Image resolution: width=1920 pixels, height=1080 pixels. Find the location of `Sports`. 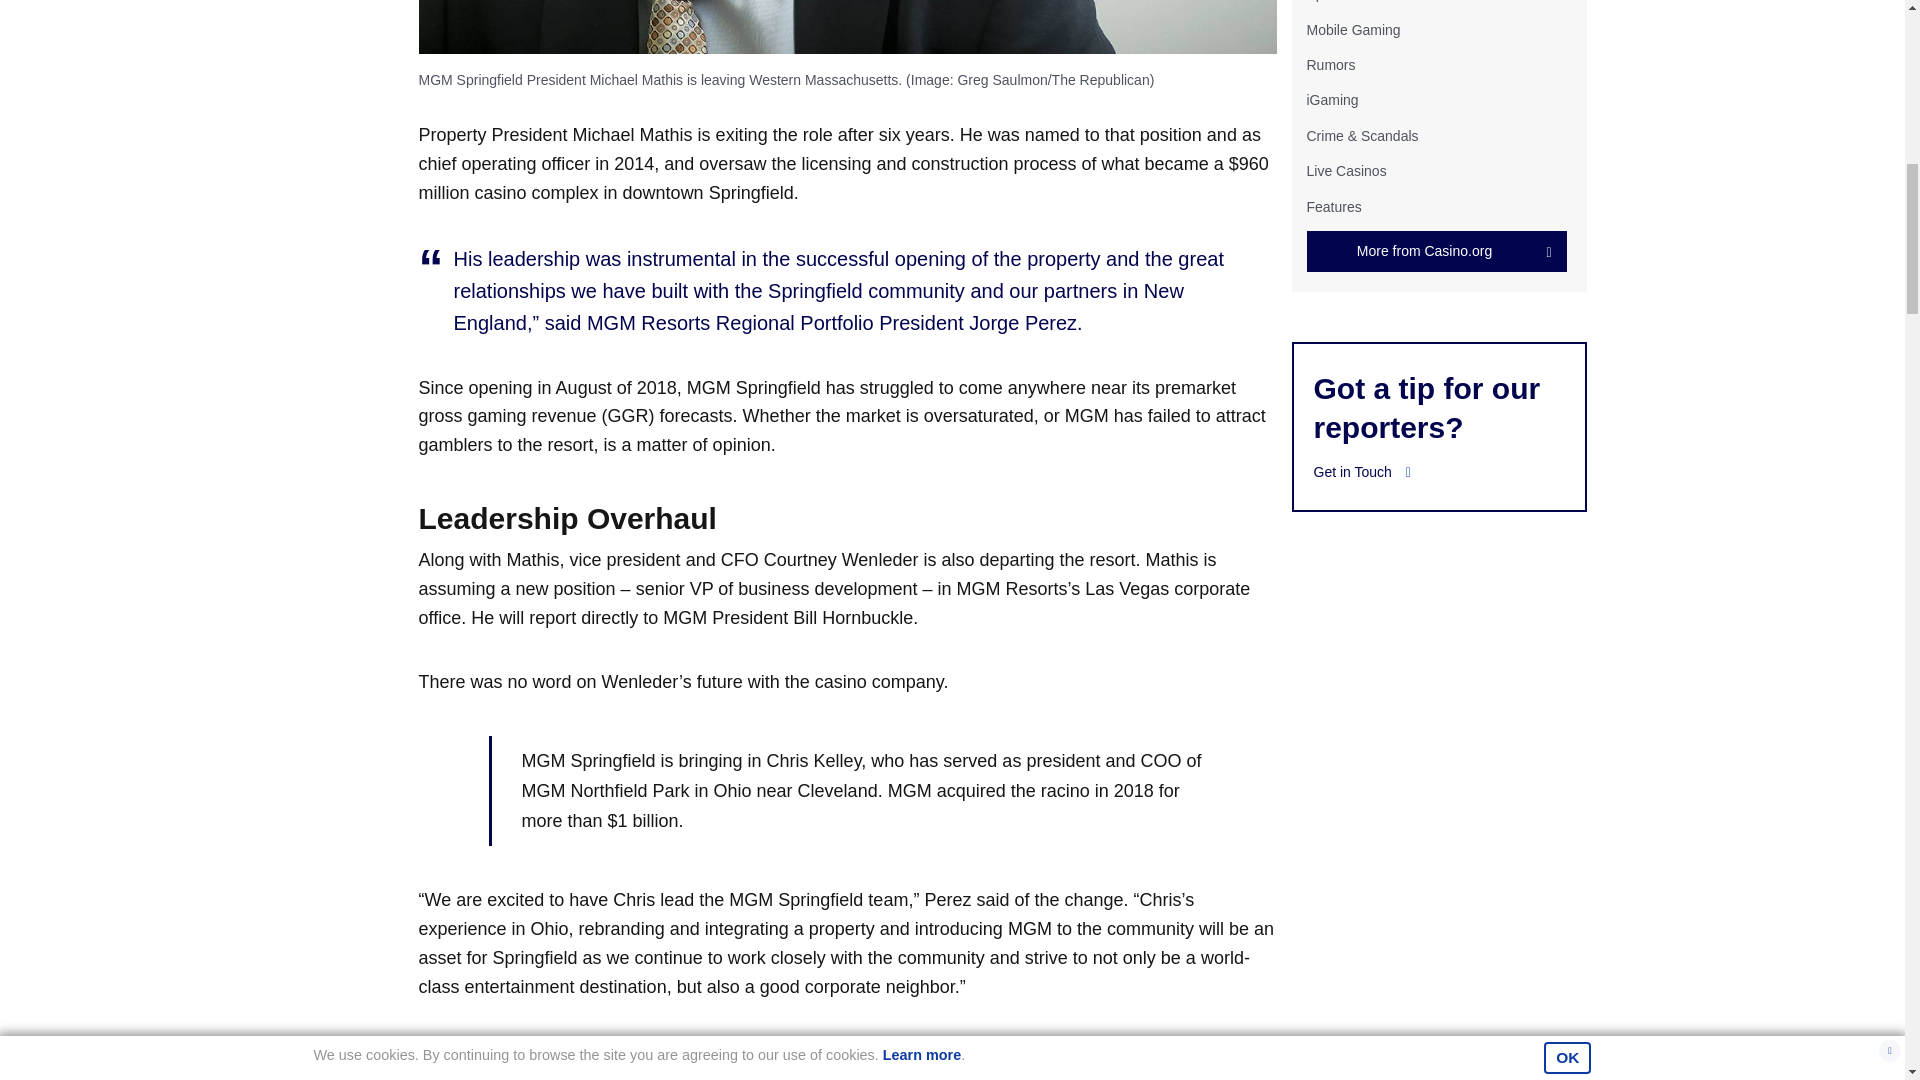

Sports is located at coordinates (1325, 1).